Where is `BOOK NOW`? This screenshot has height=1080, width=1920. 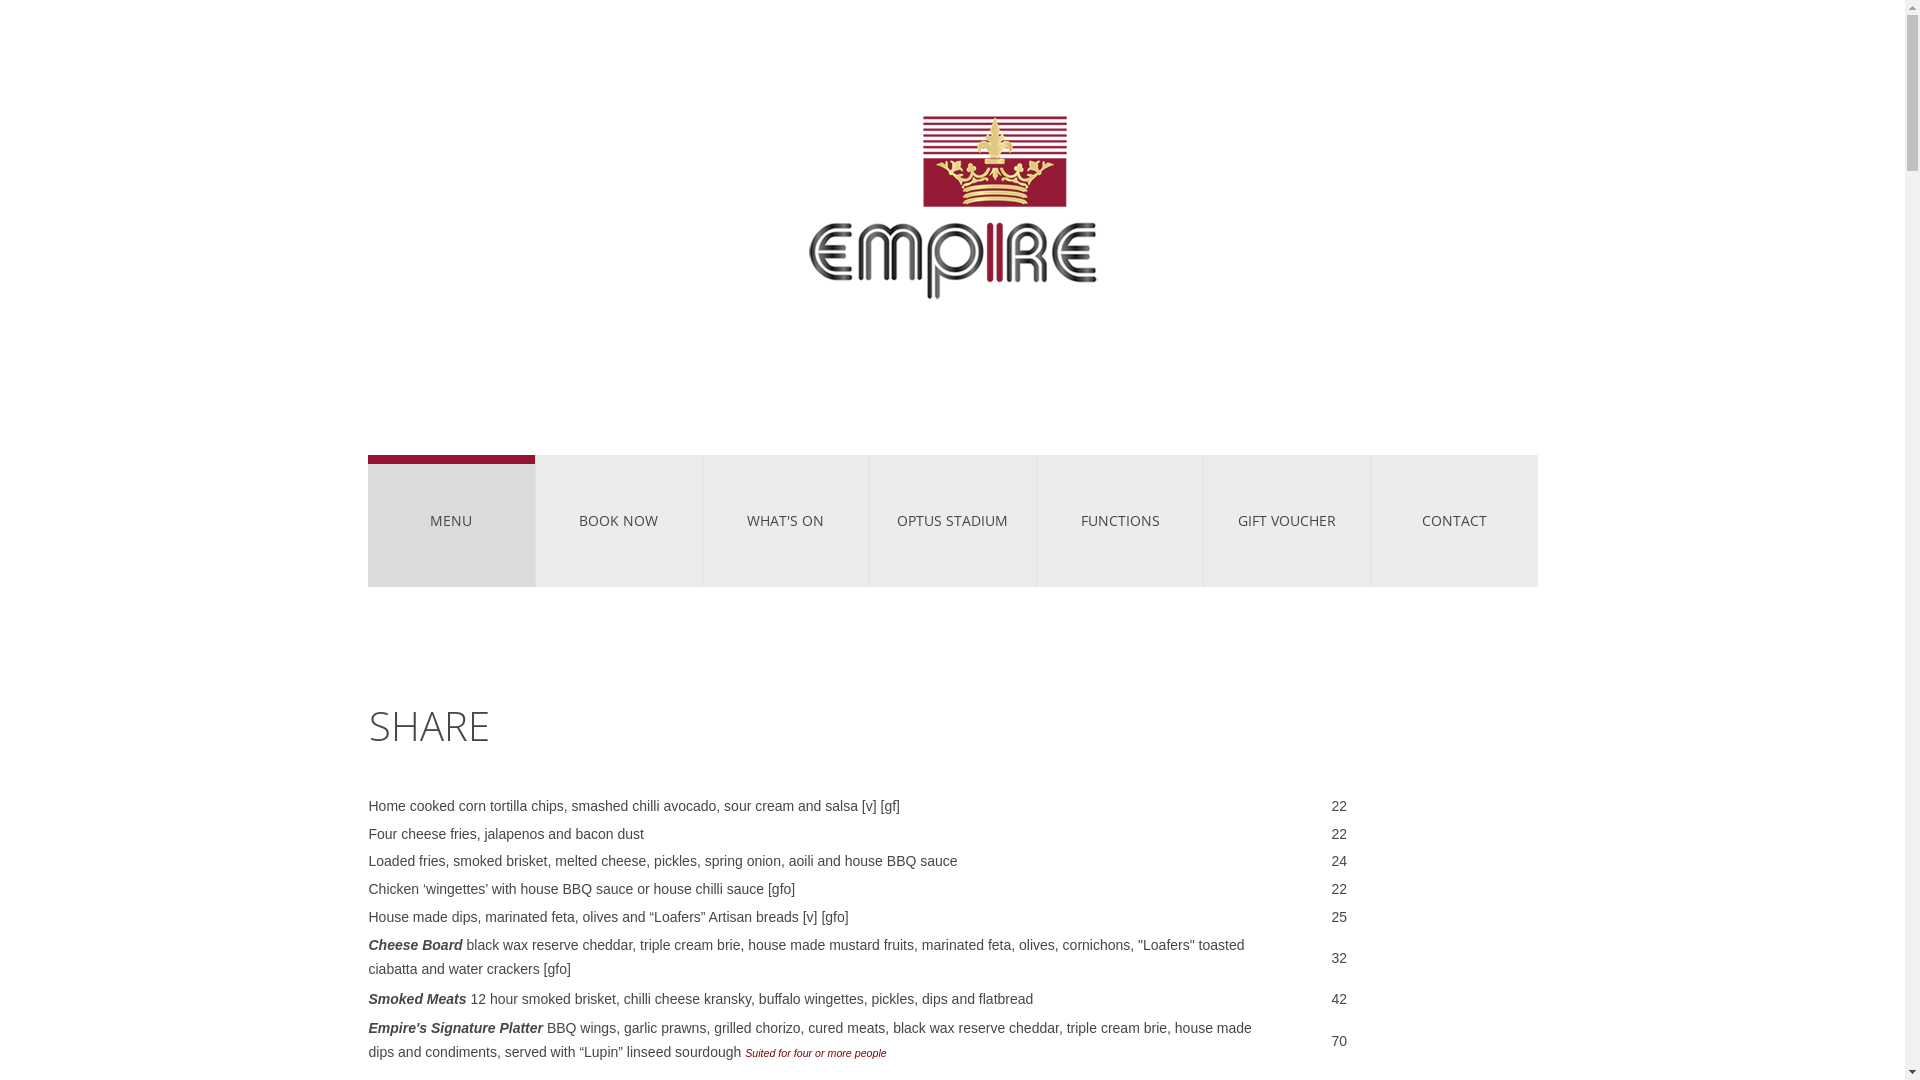
BOOK NOW is located at coordinates (619, 521).